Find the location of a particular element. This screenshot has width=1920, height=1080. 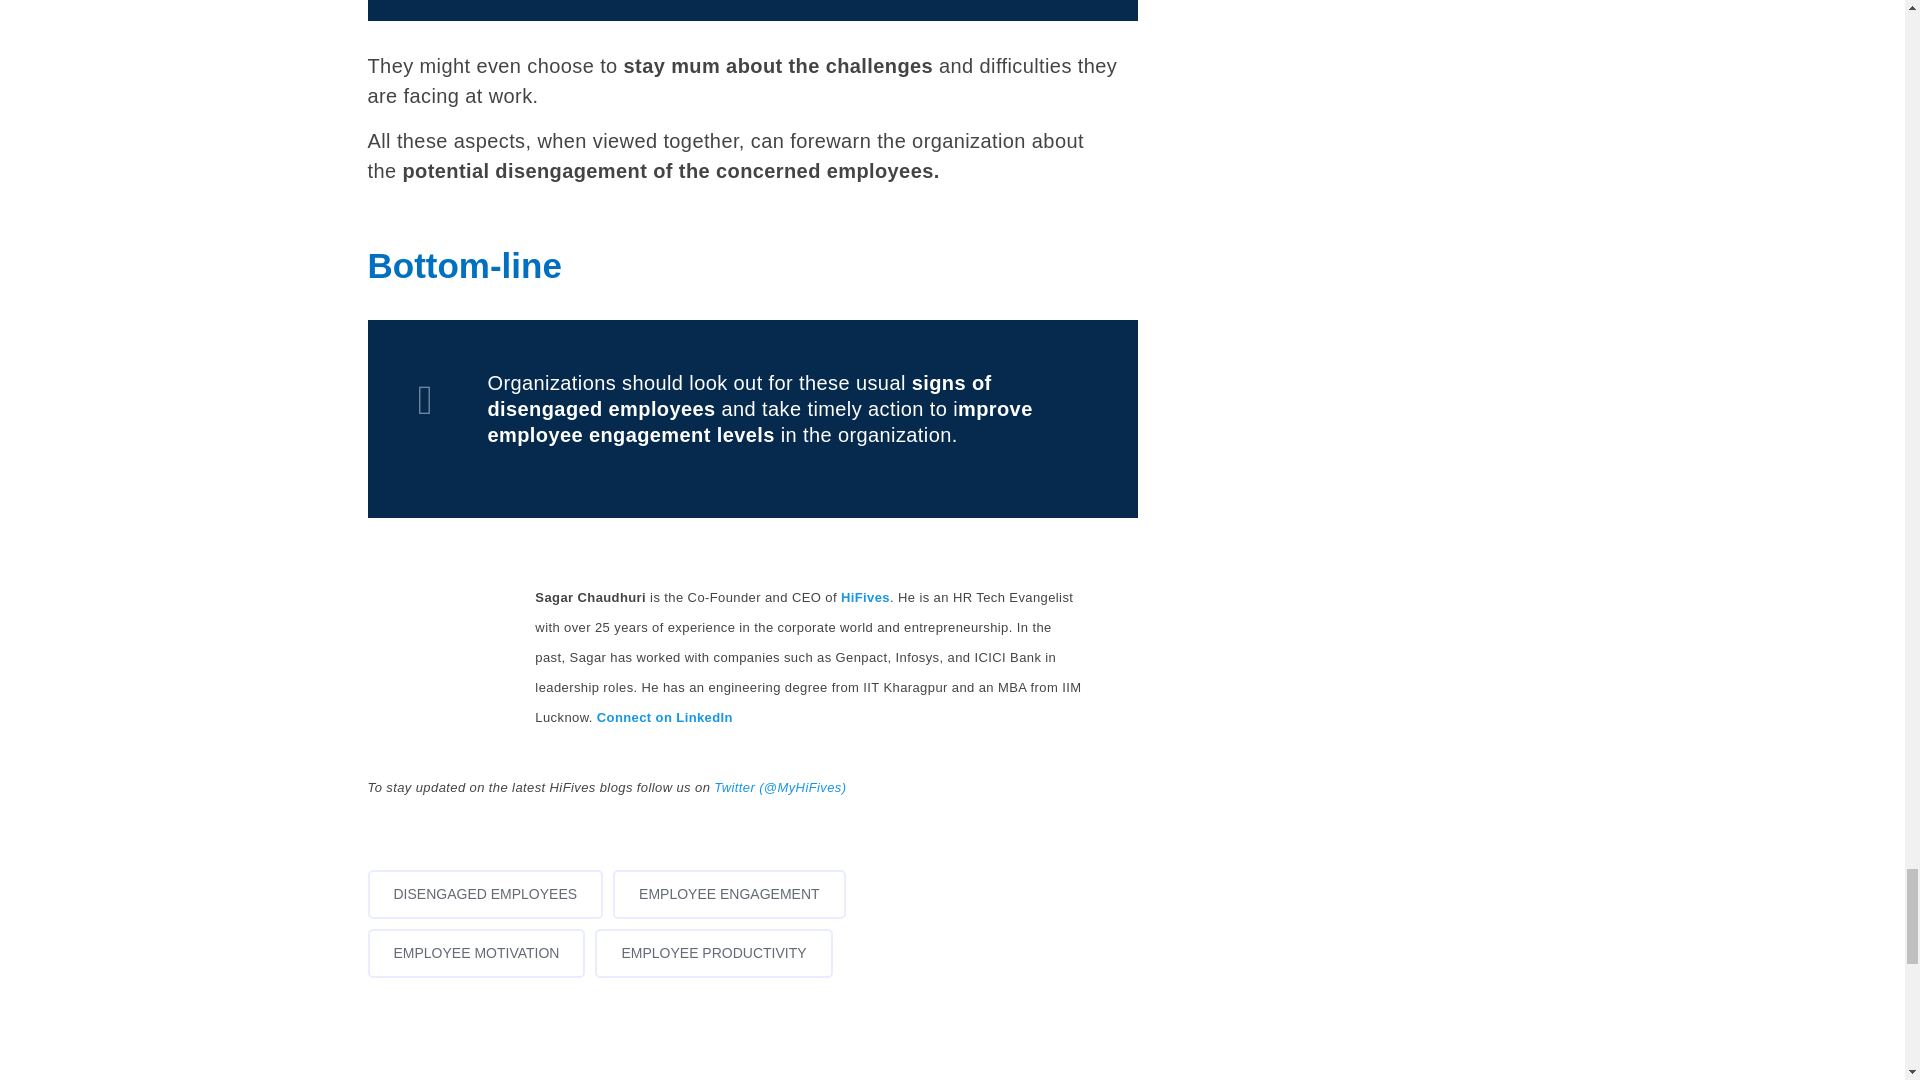

EMPLOYEE ENGAGEMENT is located at coordinates (728, 894).